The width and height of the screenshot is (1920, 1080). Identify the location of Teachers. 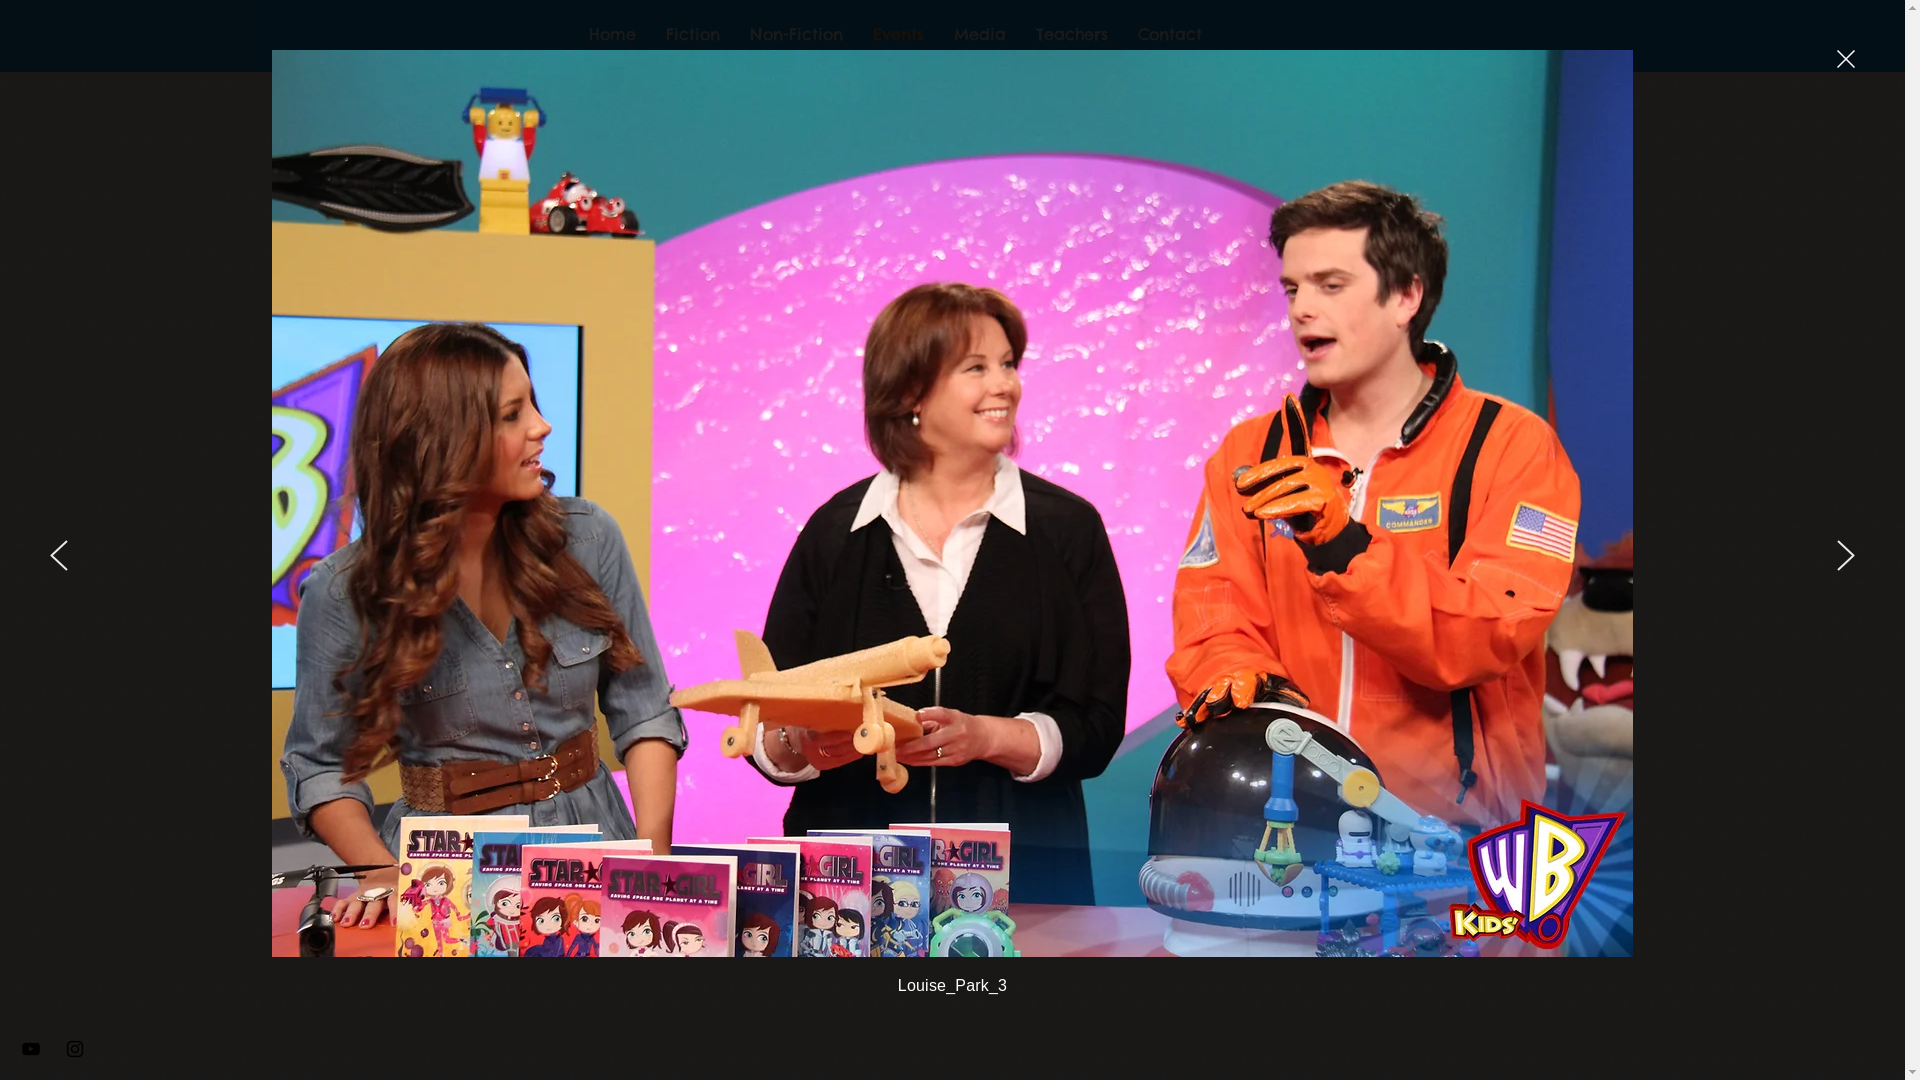
(1072, 34).